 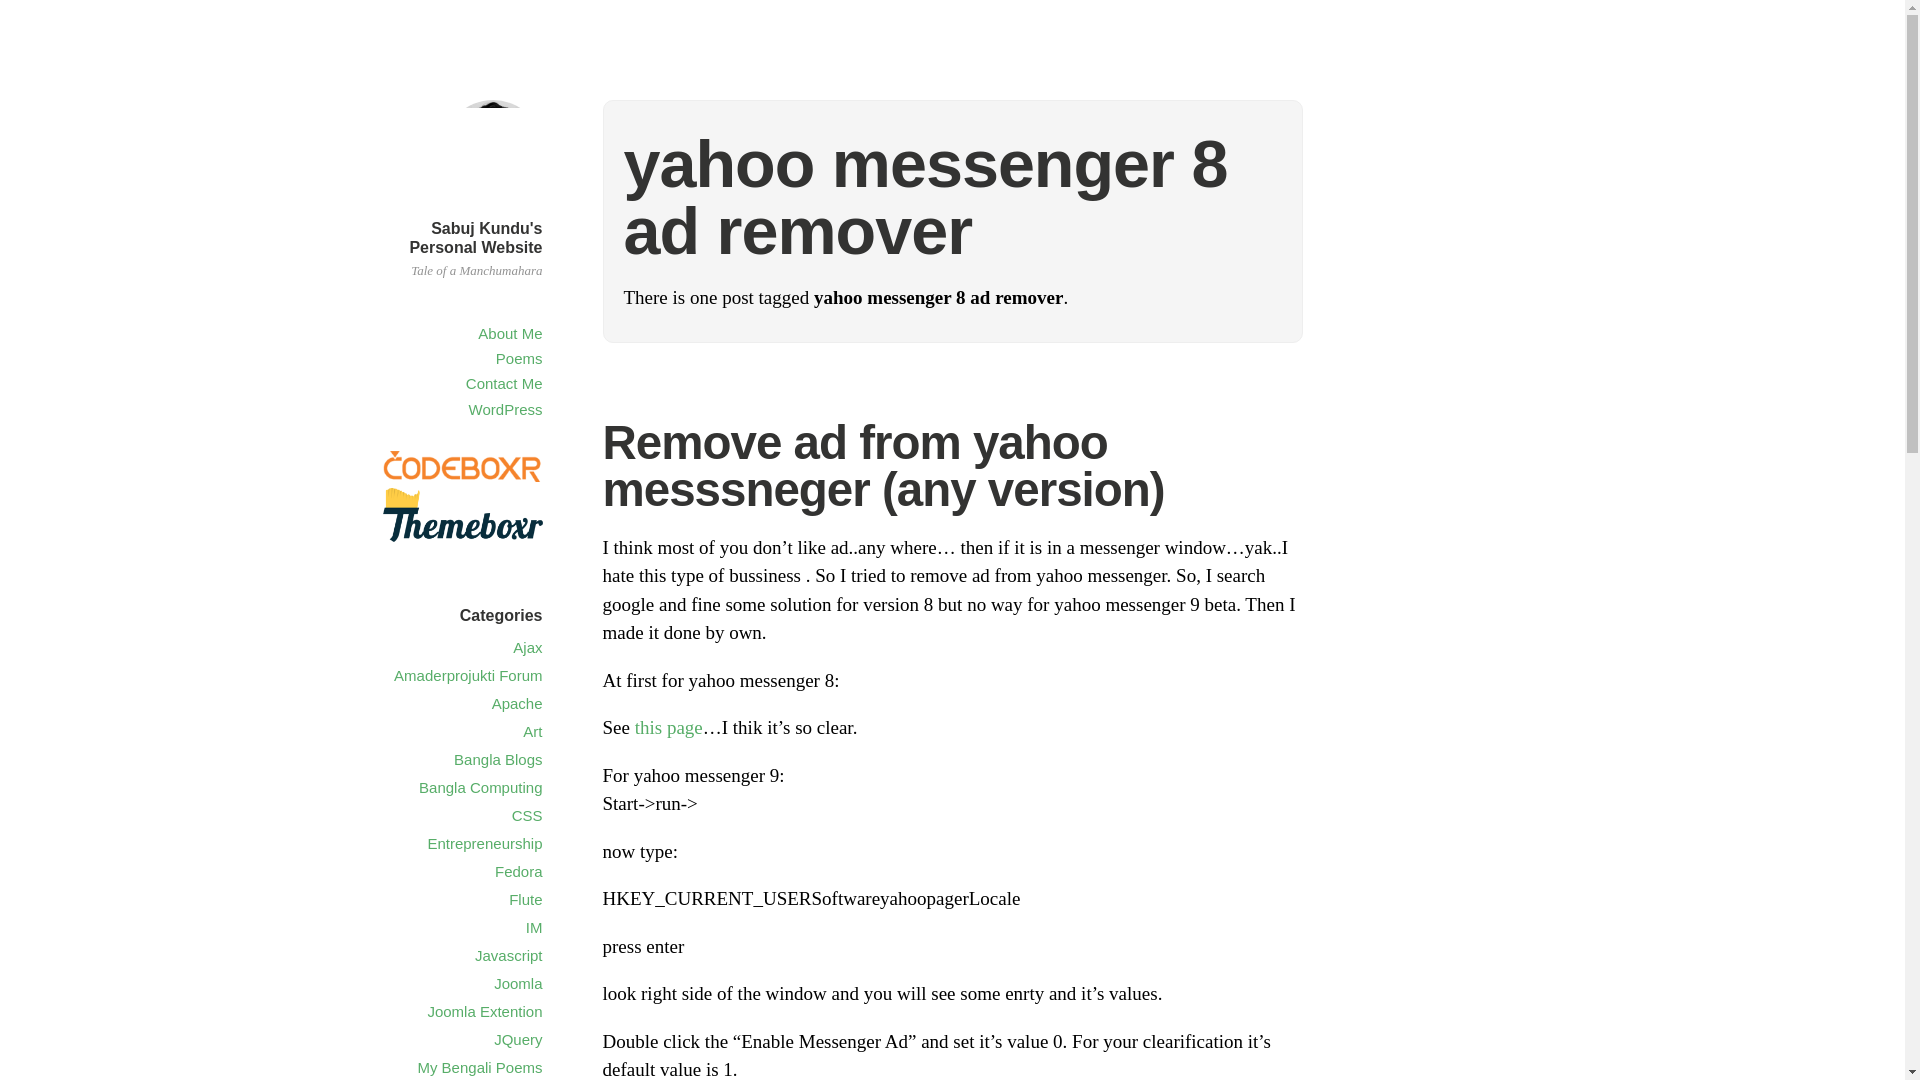 What do you see at coordinates (517, 703) in the screenshot?
I see `Apache` at bounding box center [517, 703].